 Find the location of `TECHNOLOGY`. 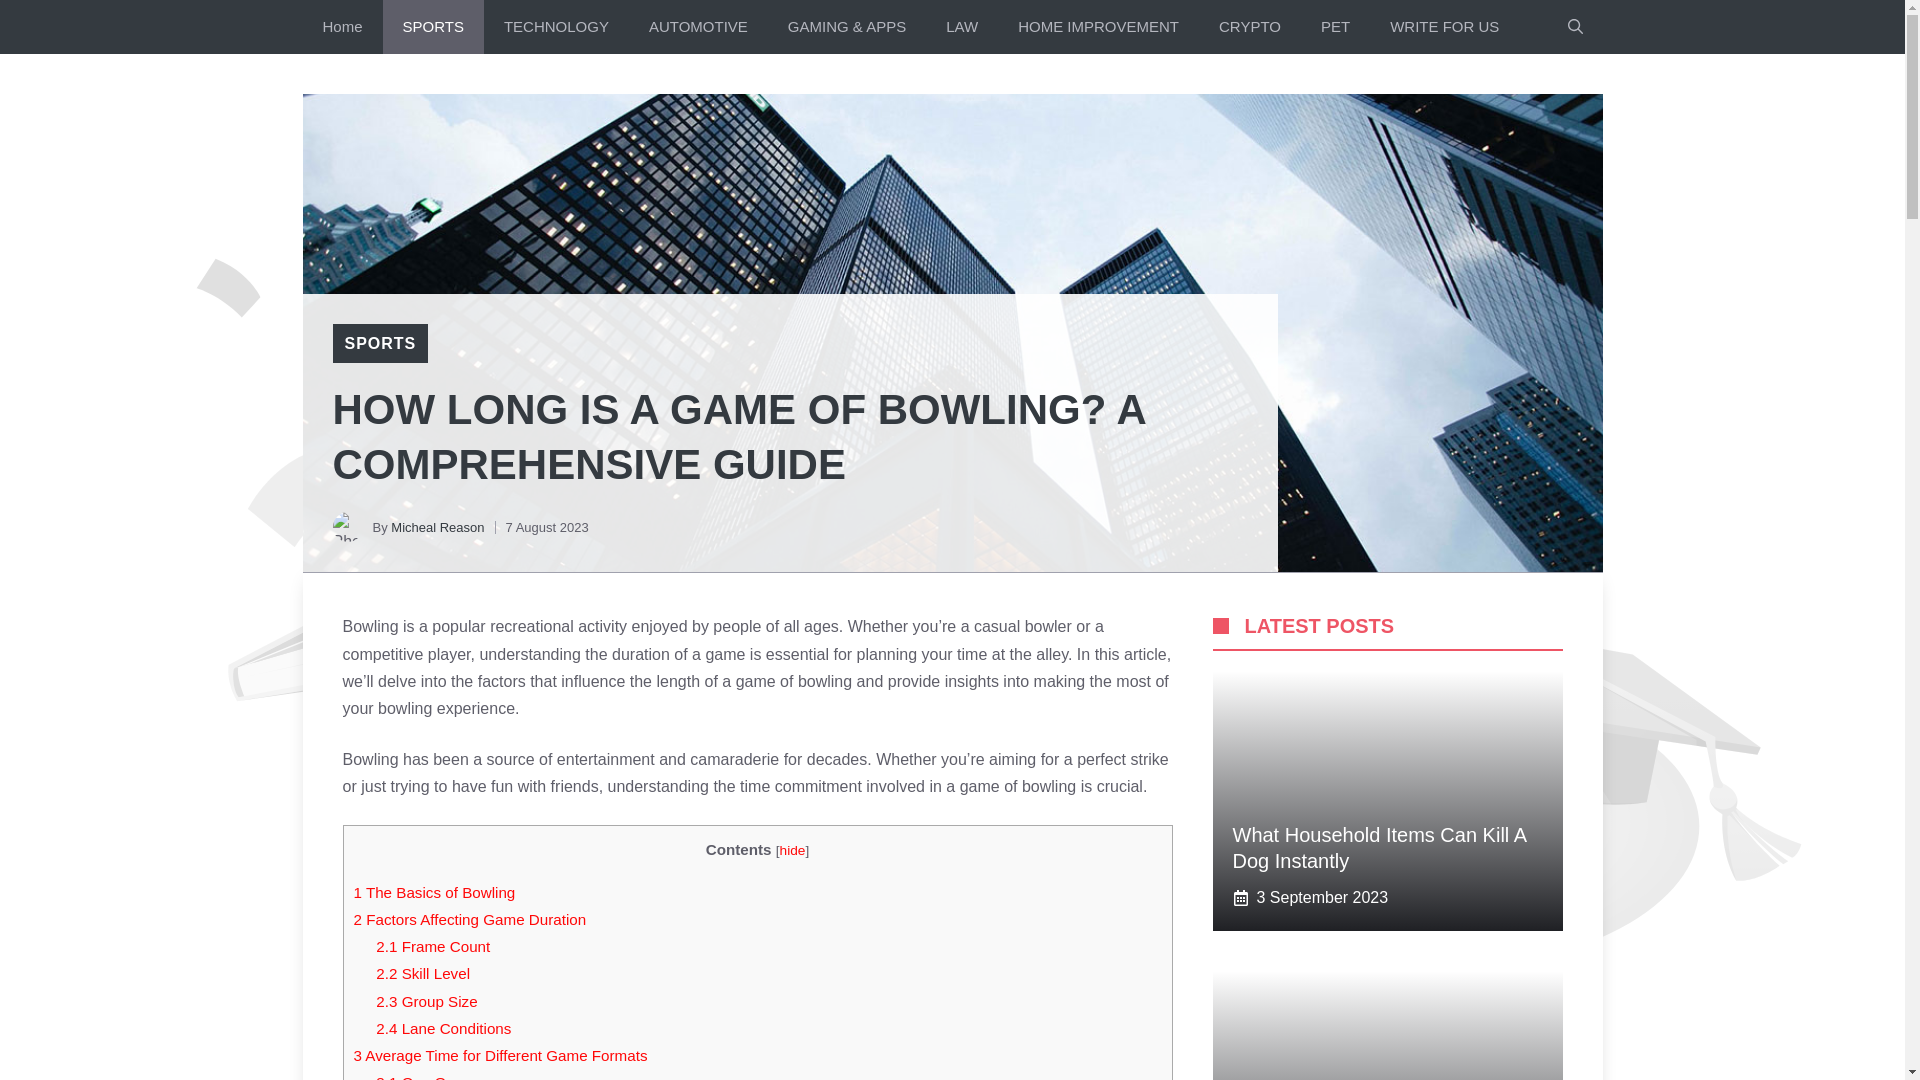

TECHNOLOGY is located at coordinates (556, 27).